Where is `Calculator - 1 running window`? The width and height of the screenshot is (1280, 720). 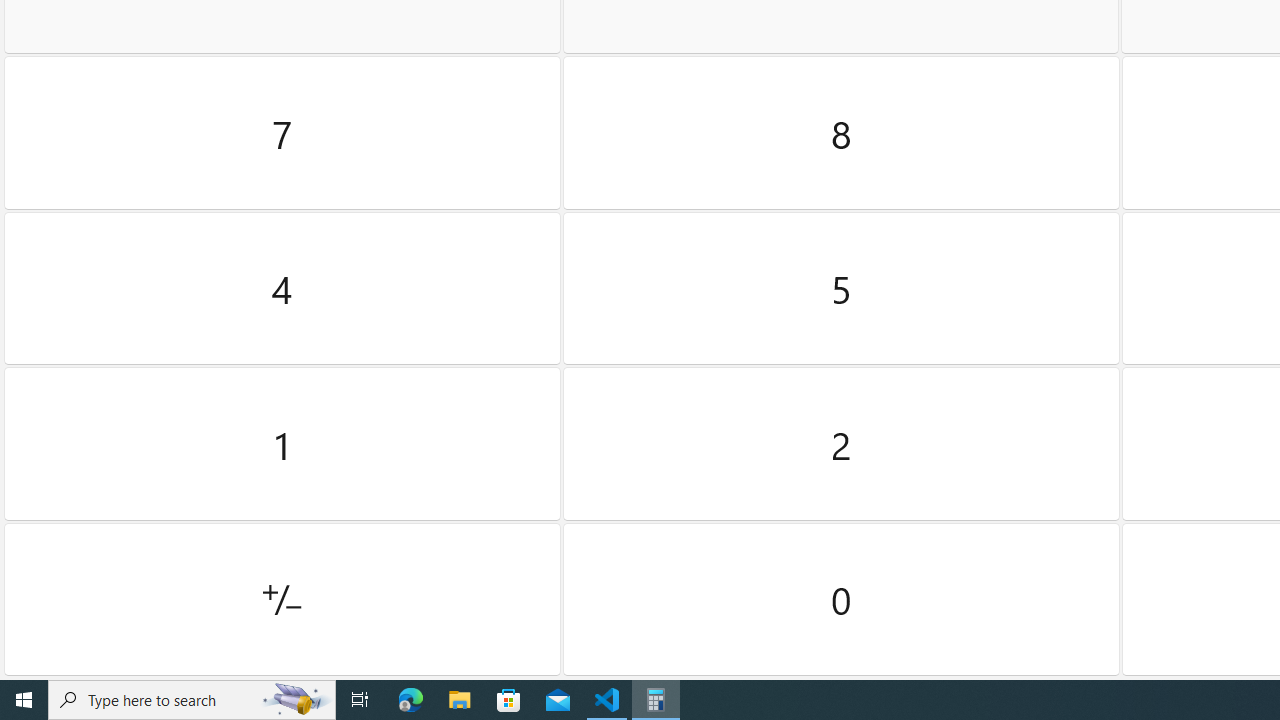 Calculator - 1 running window is located at coordinates (656, 700).